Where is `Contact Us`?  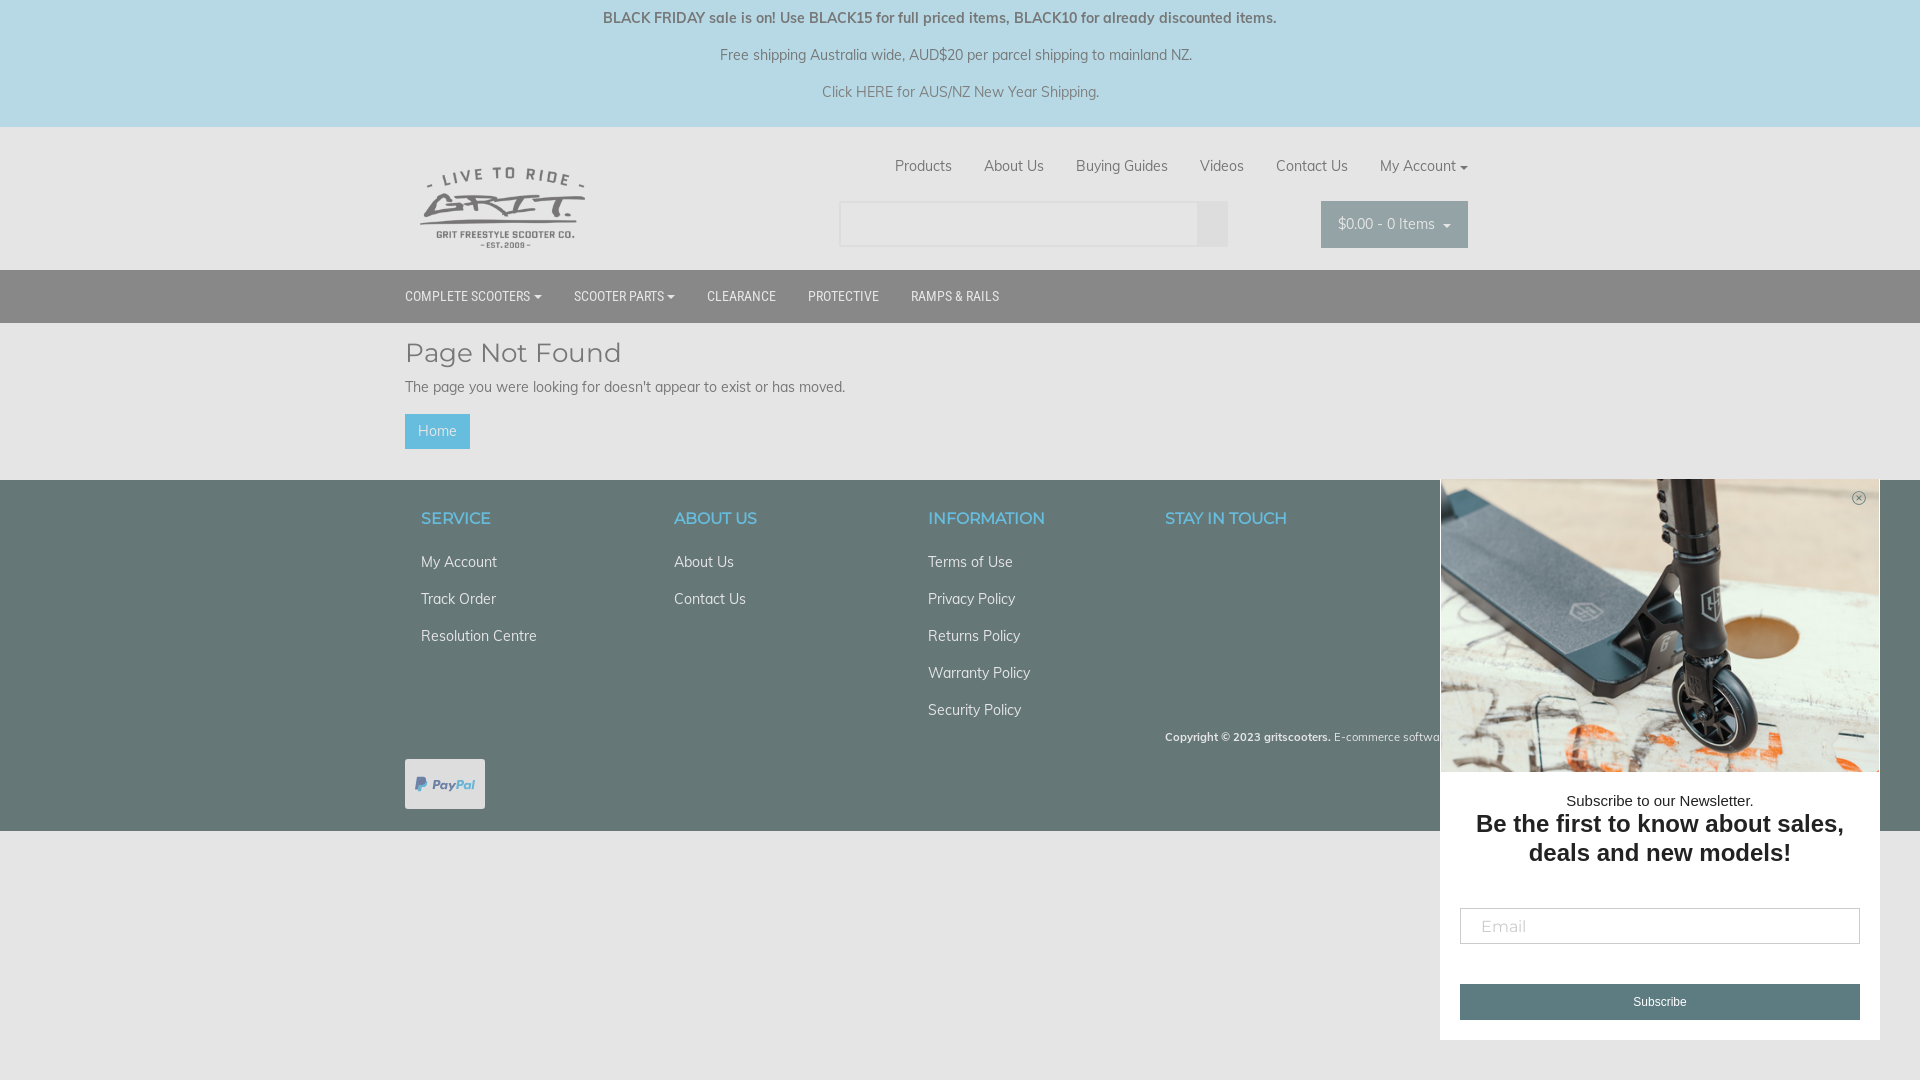 Contact Us is located at coordinates (1312, 166).